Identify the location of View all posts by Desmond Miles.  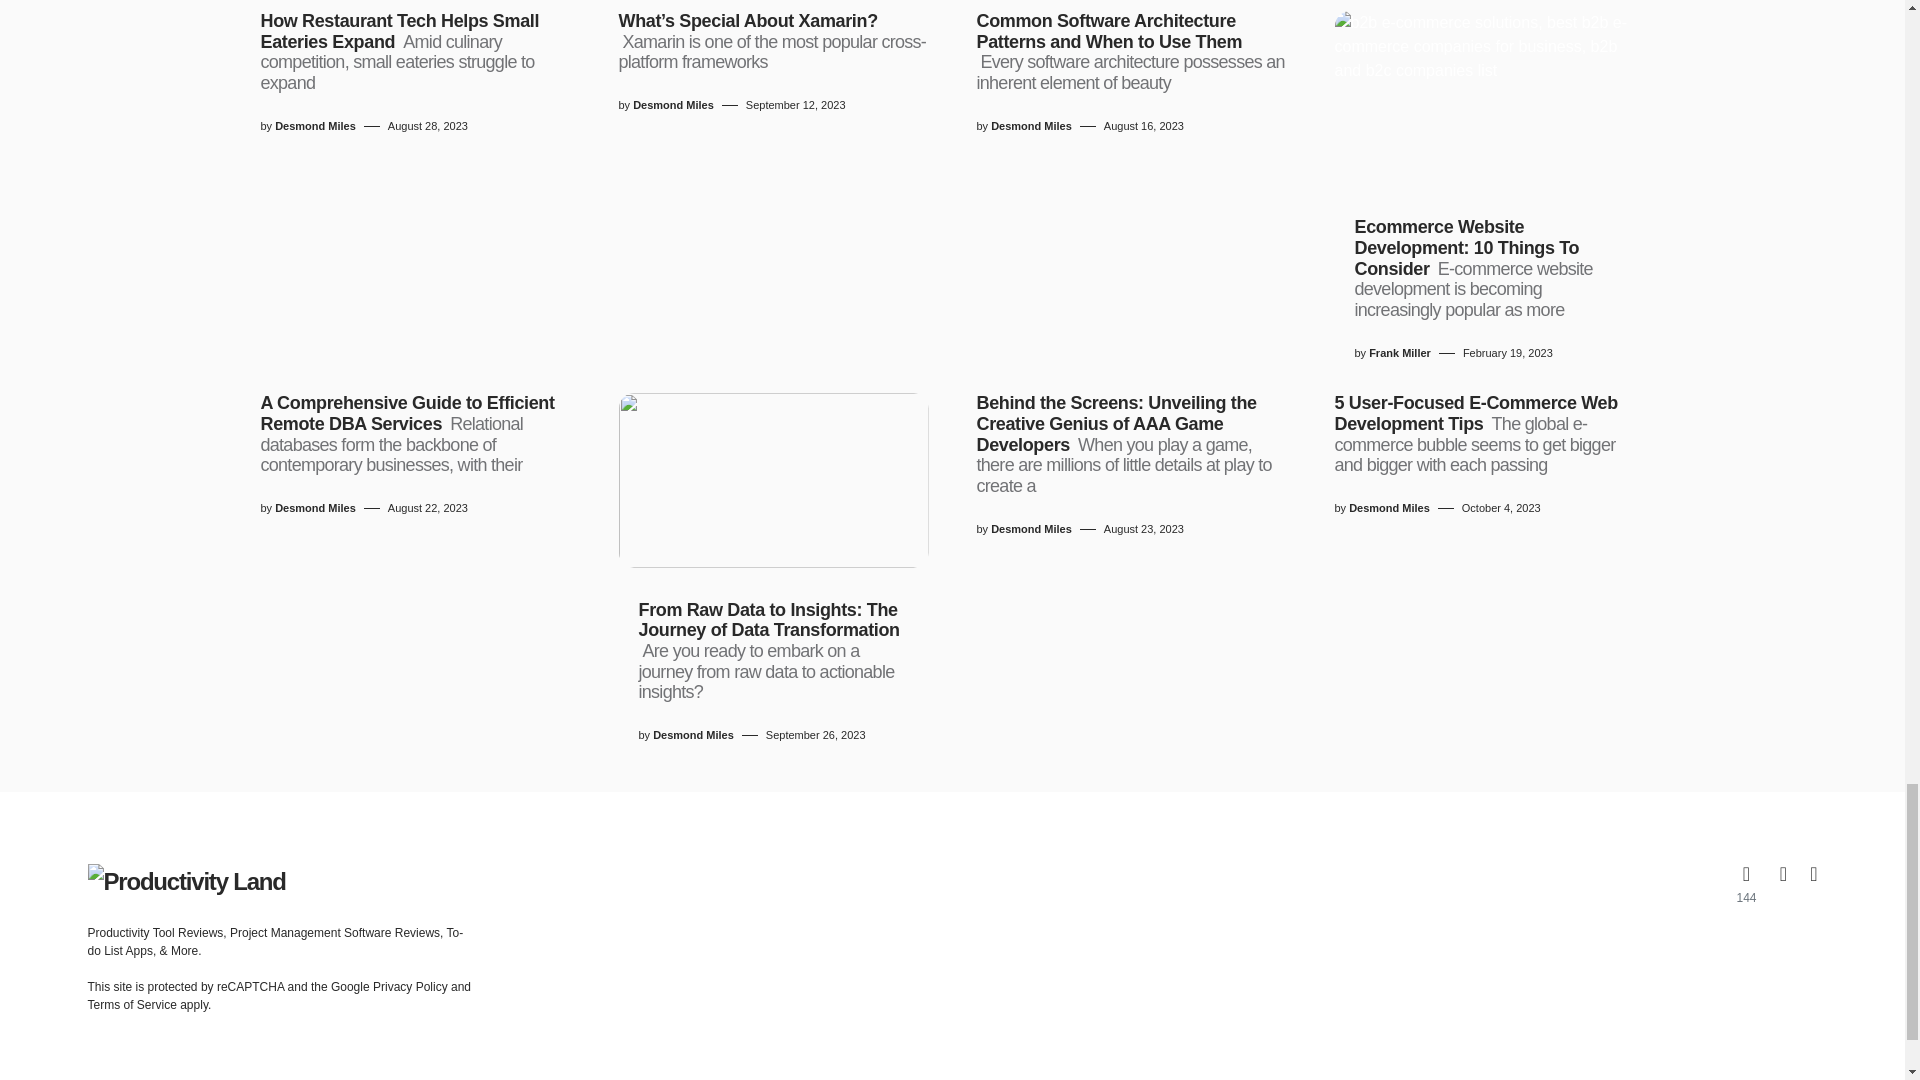
(1030, 126).